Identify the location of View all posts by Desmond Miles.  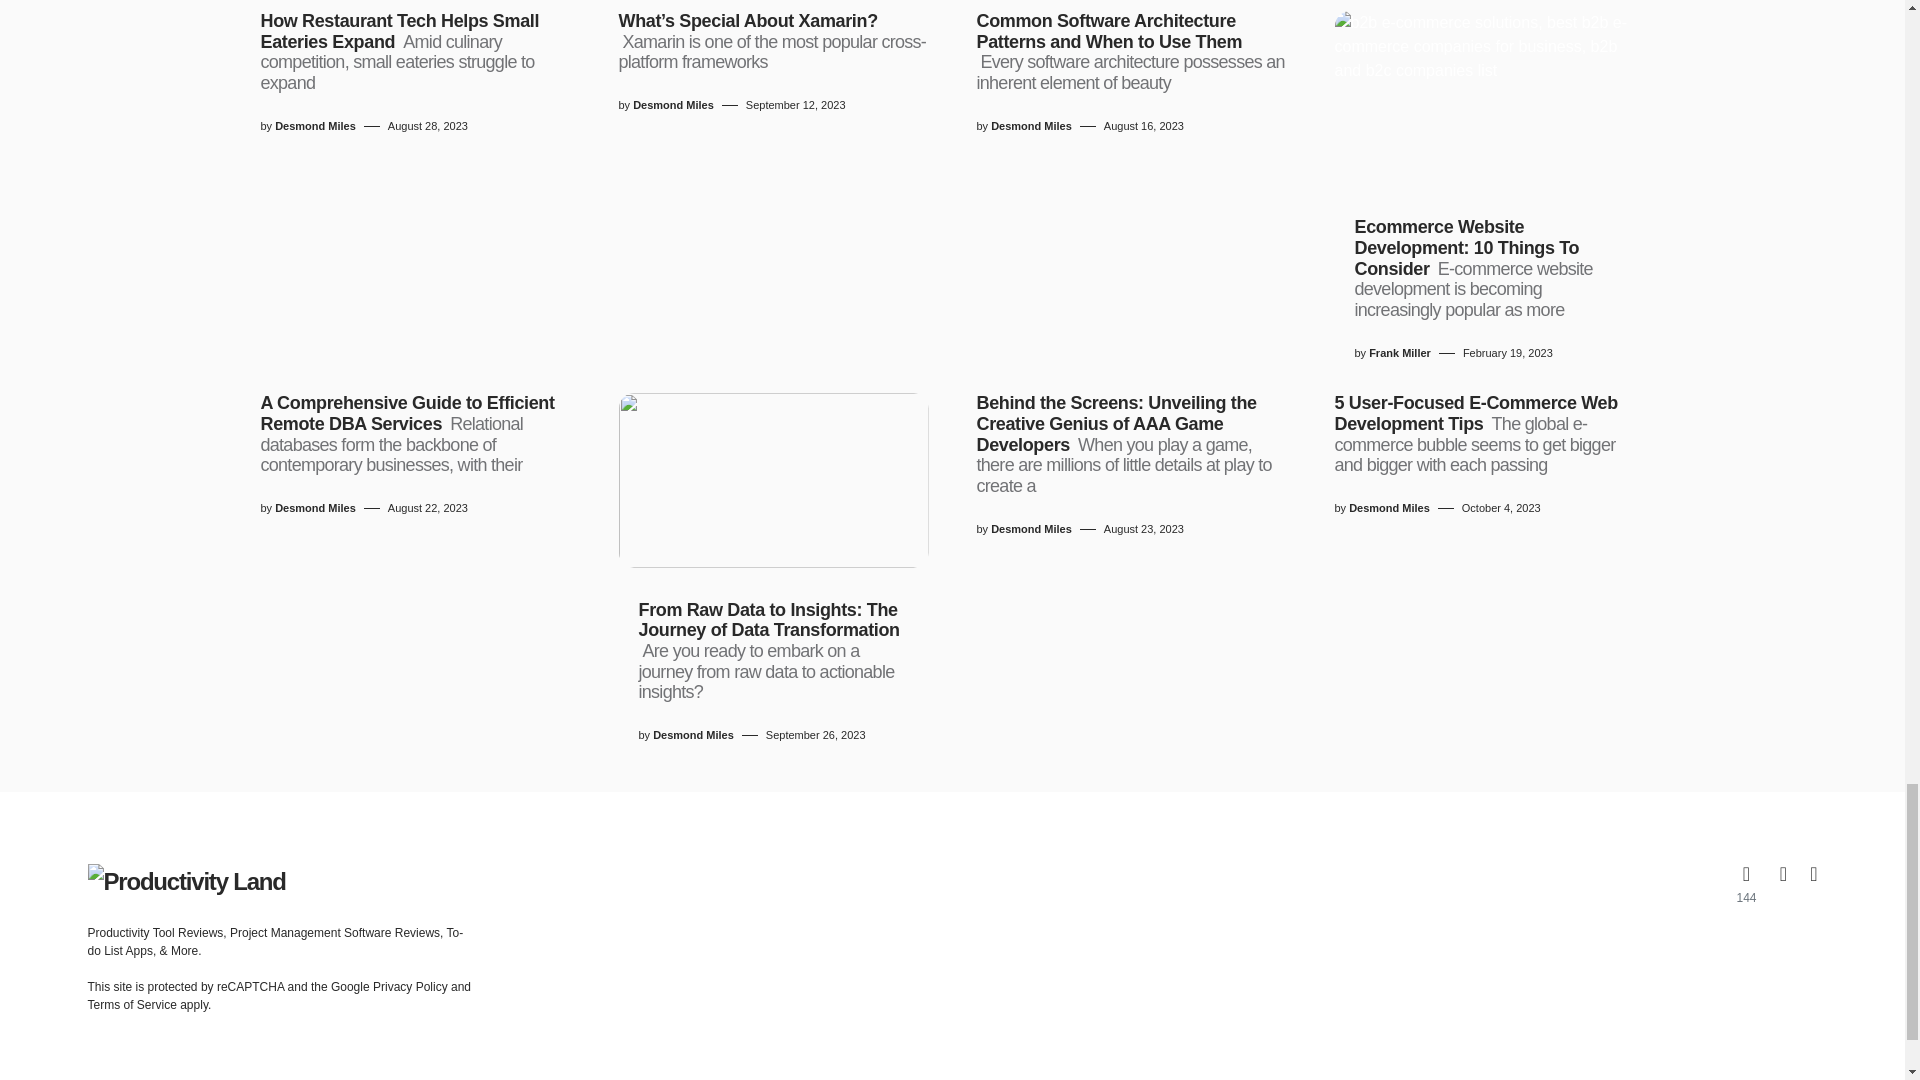
(1030, 126).